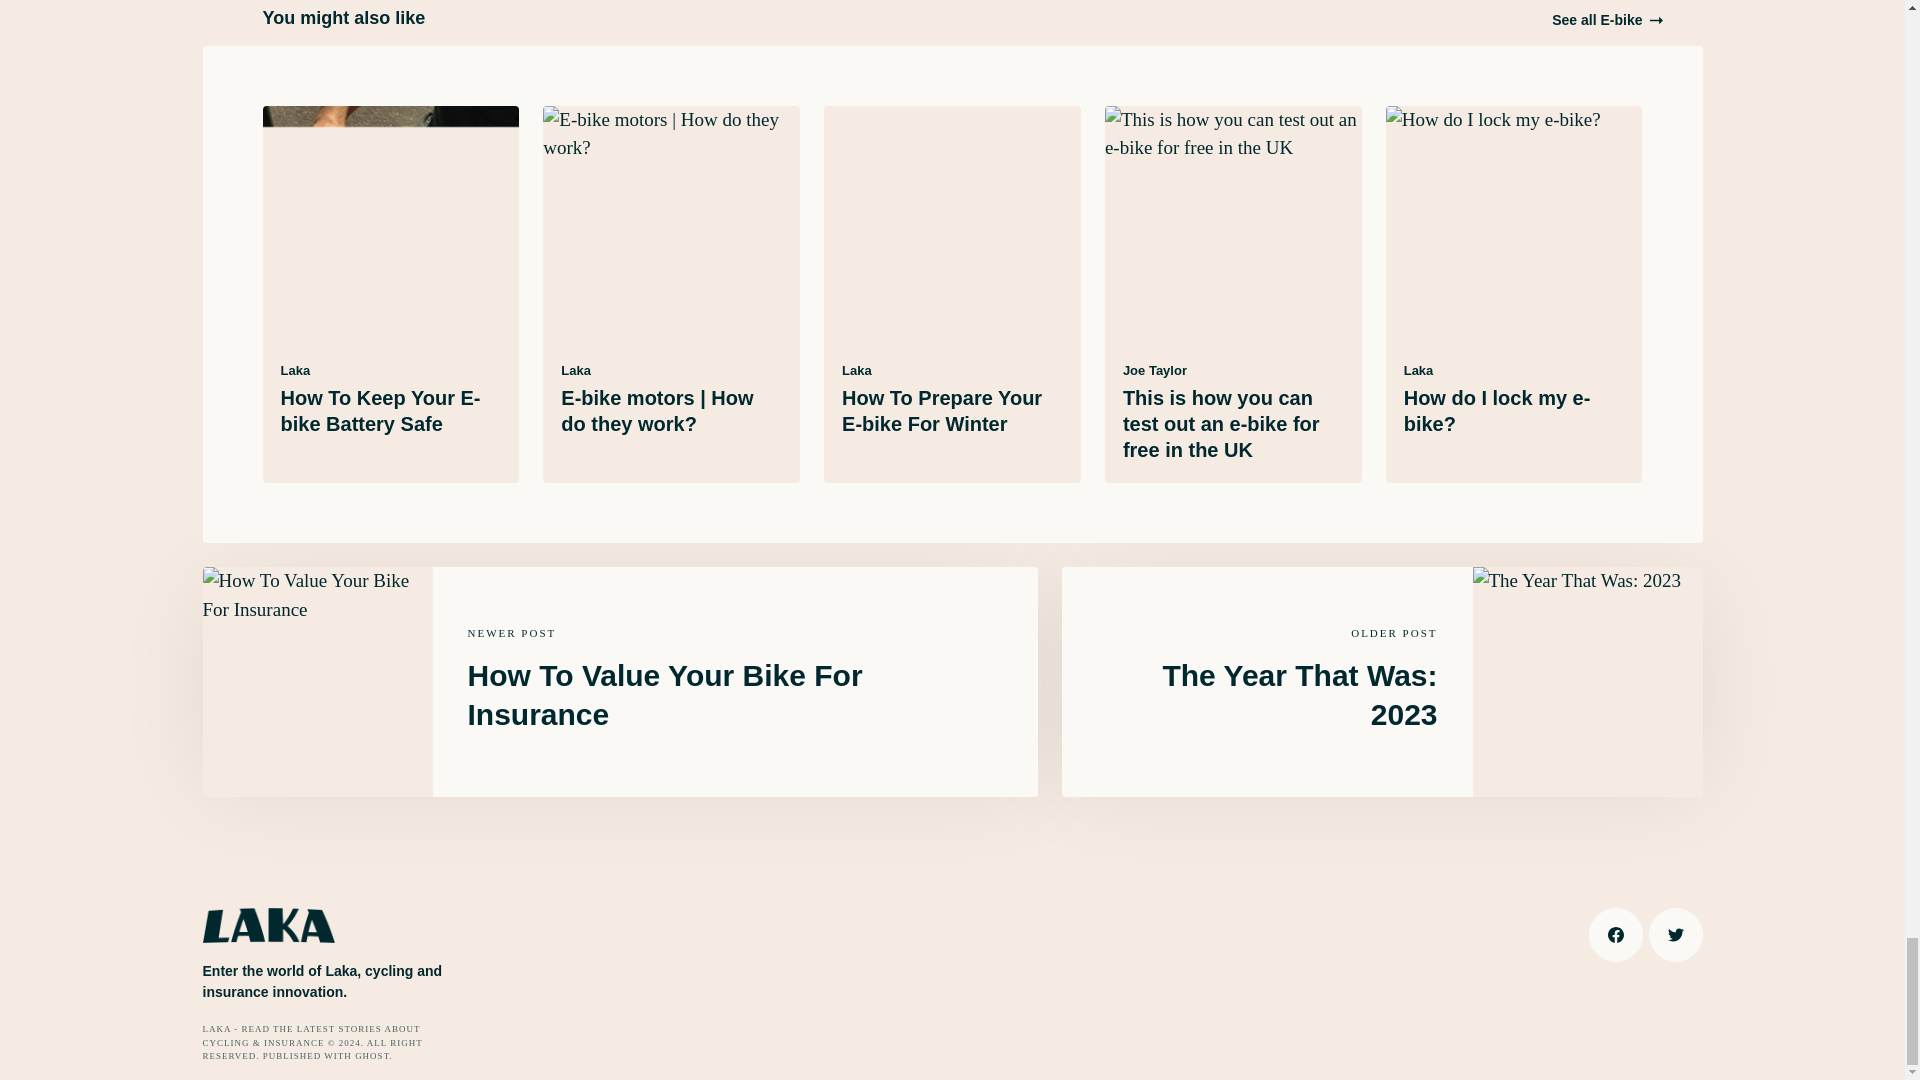 Image resolution: width=1920 pixels, height=1080 pixels. Describe the element at coordinates (1298, 694) in the screenshot. I see `The Year That Was: 2023` at that location.